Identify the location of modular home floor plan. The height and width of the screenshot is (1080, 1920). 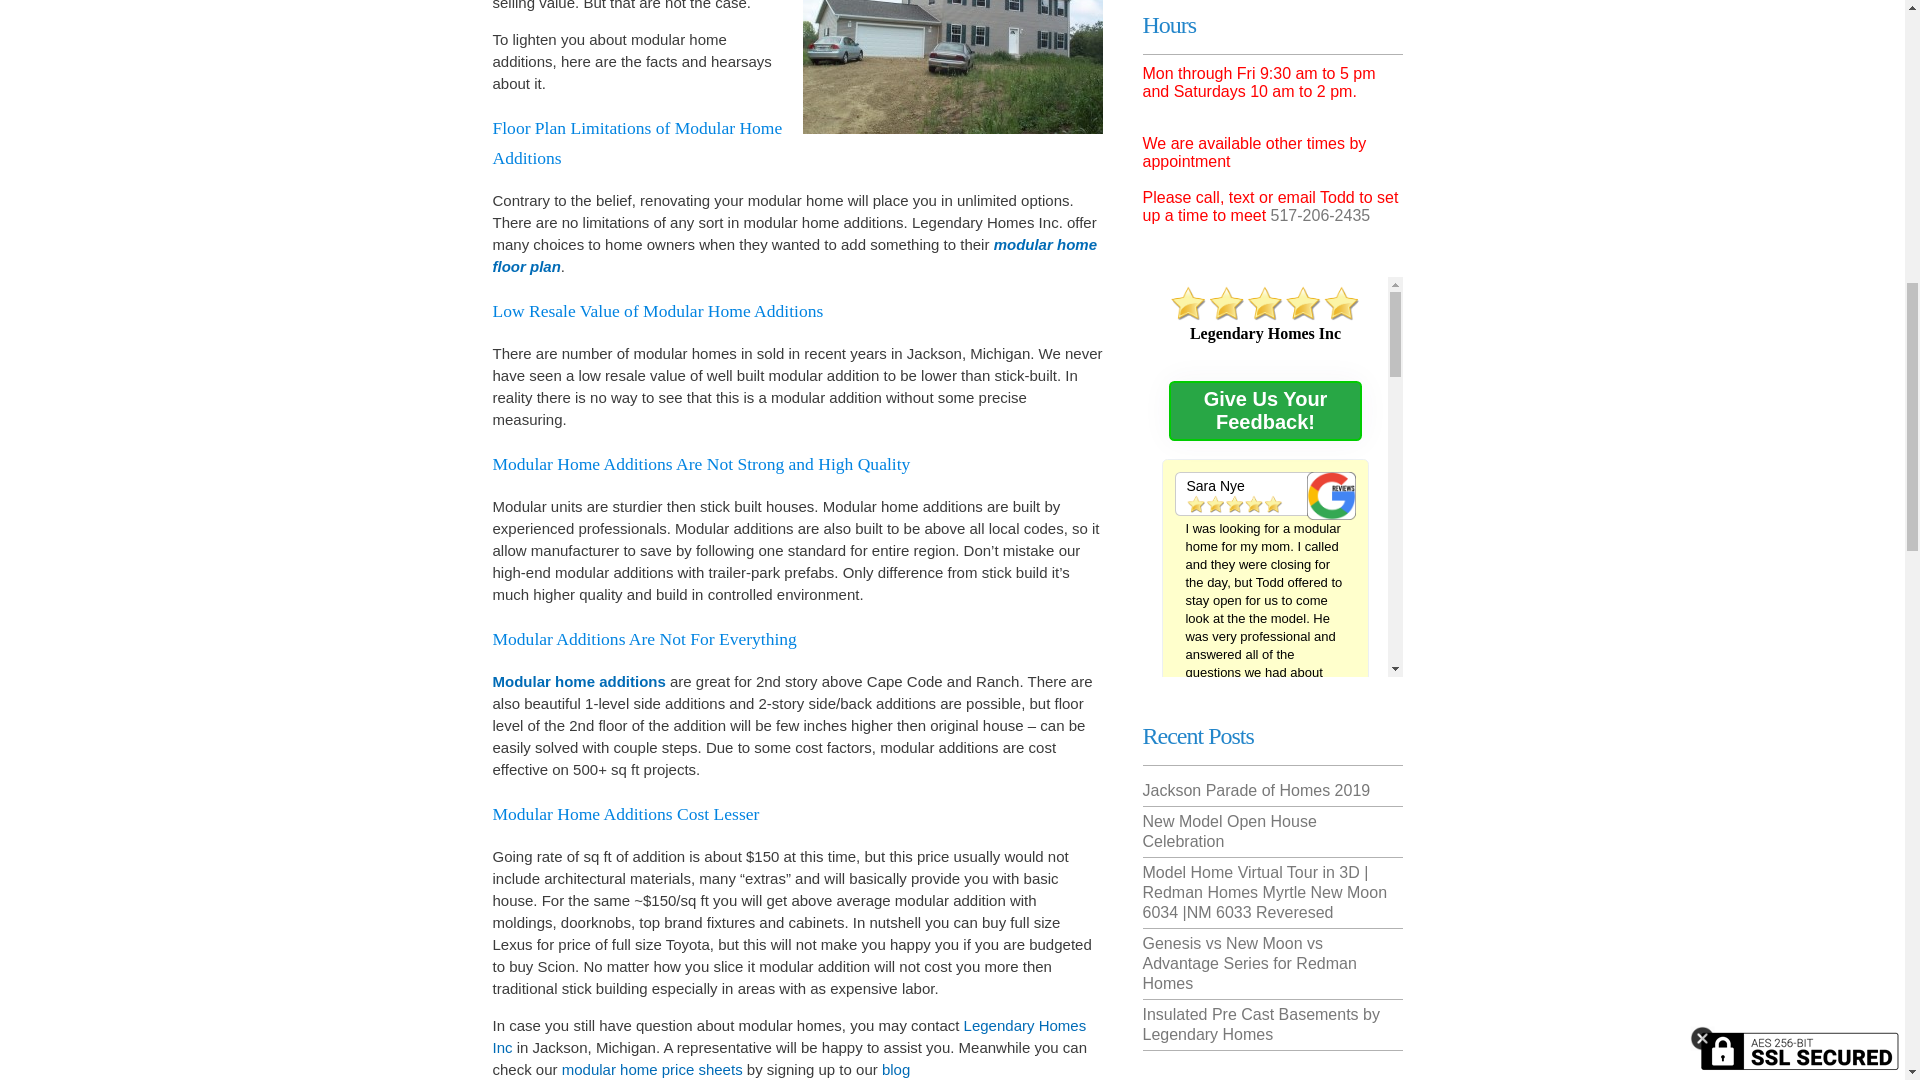
(794, 256).